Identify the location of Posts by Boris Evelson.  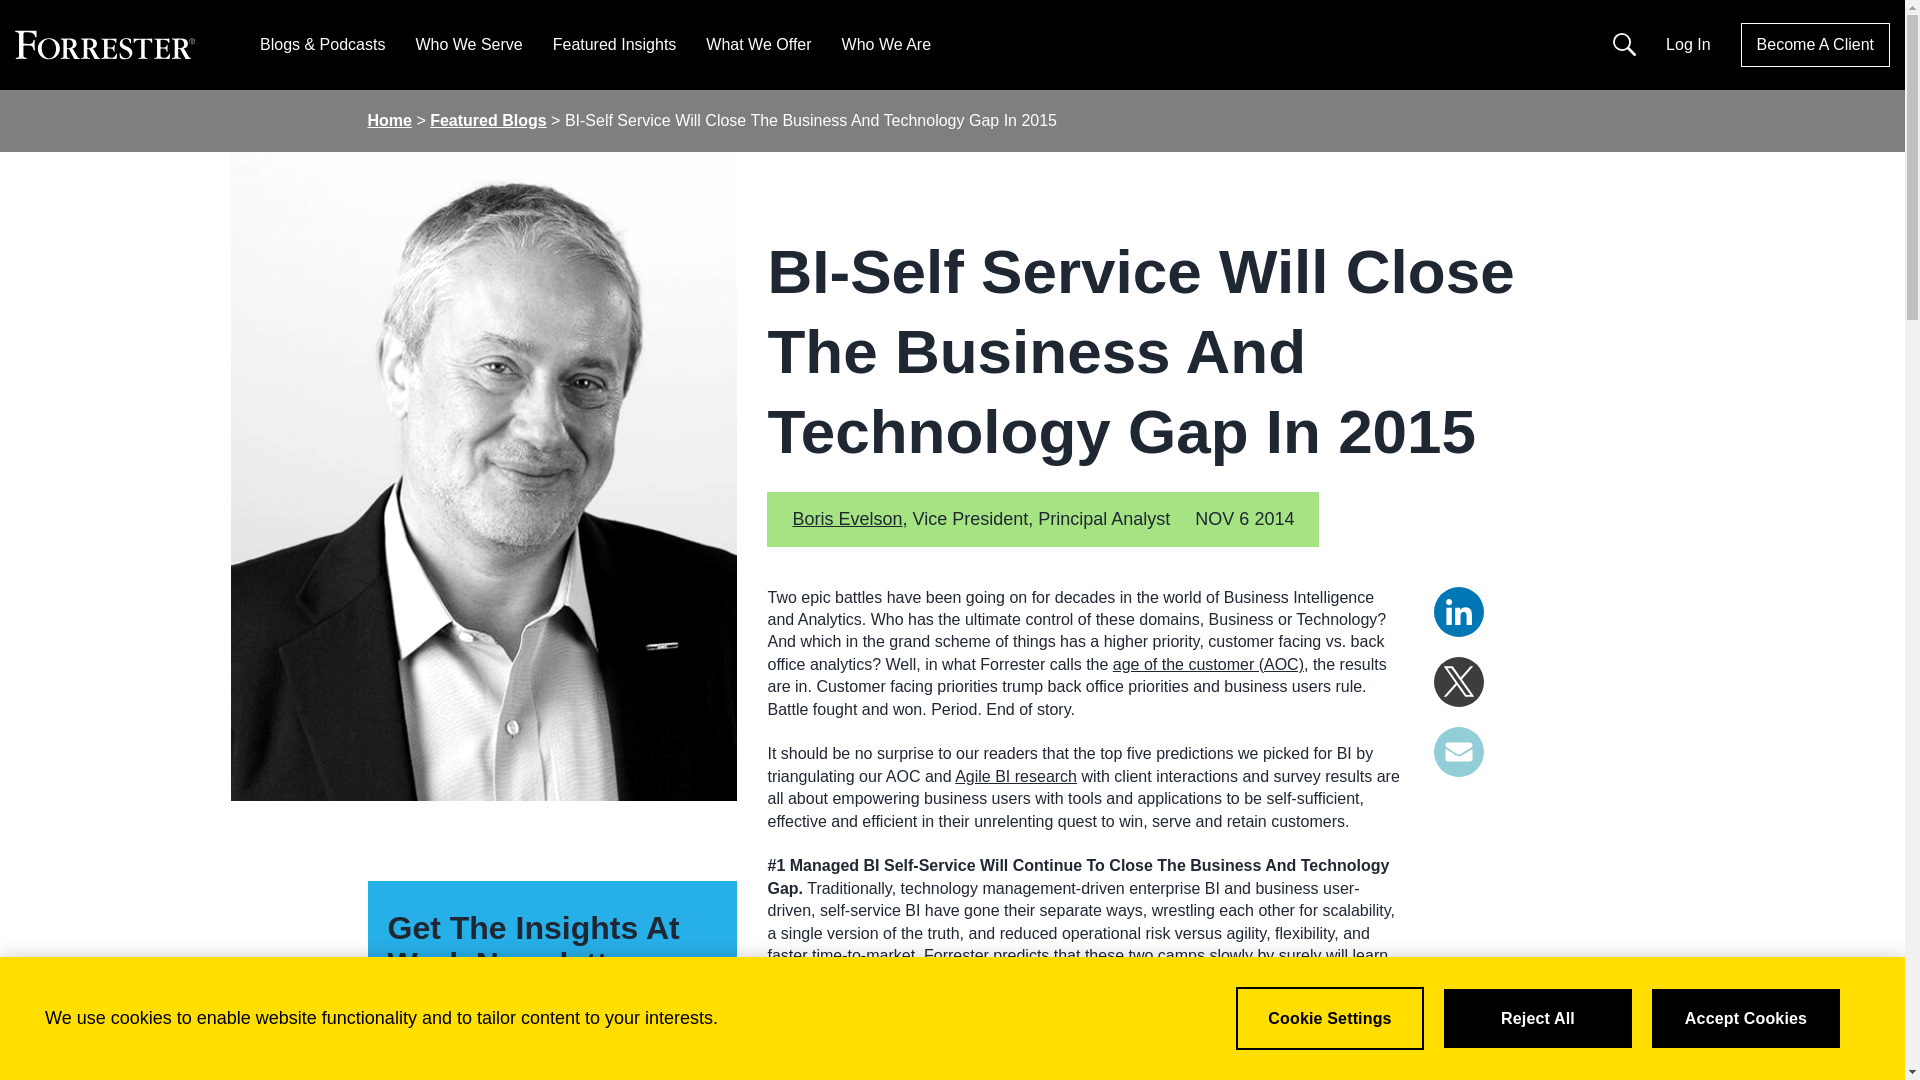
(846, 518).